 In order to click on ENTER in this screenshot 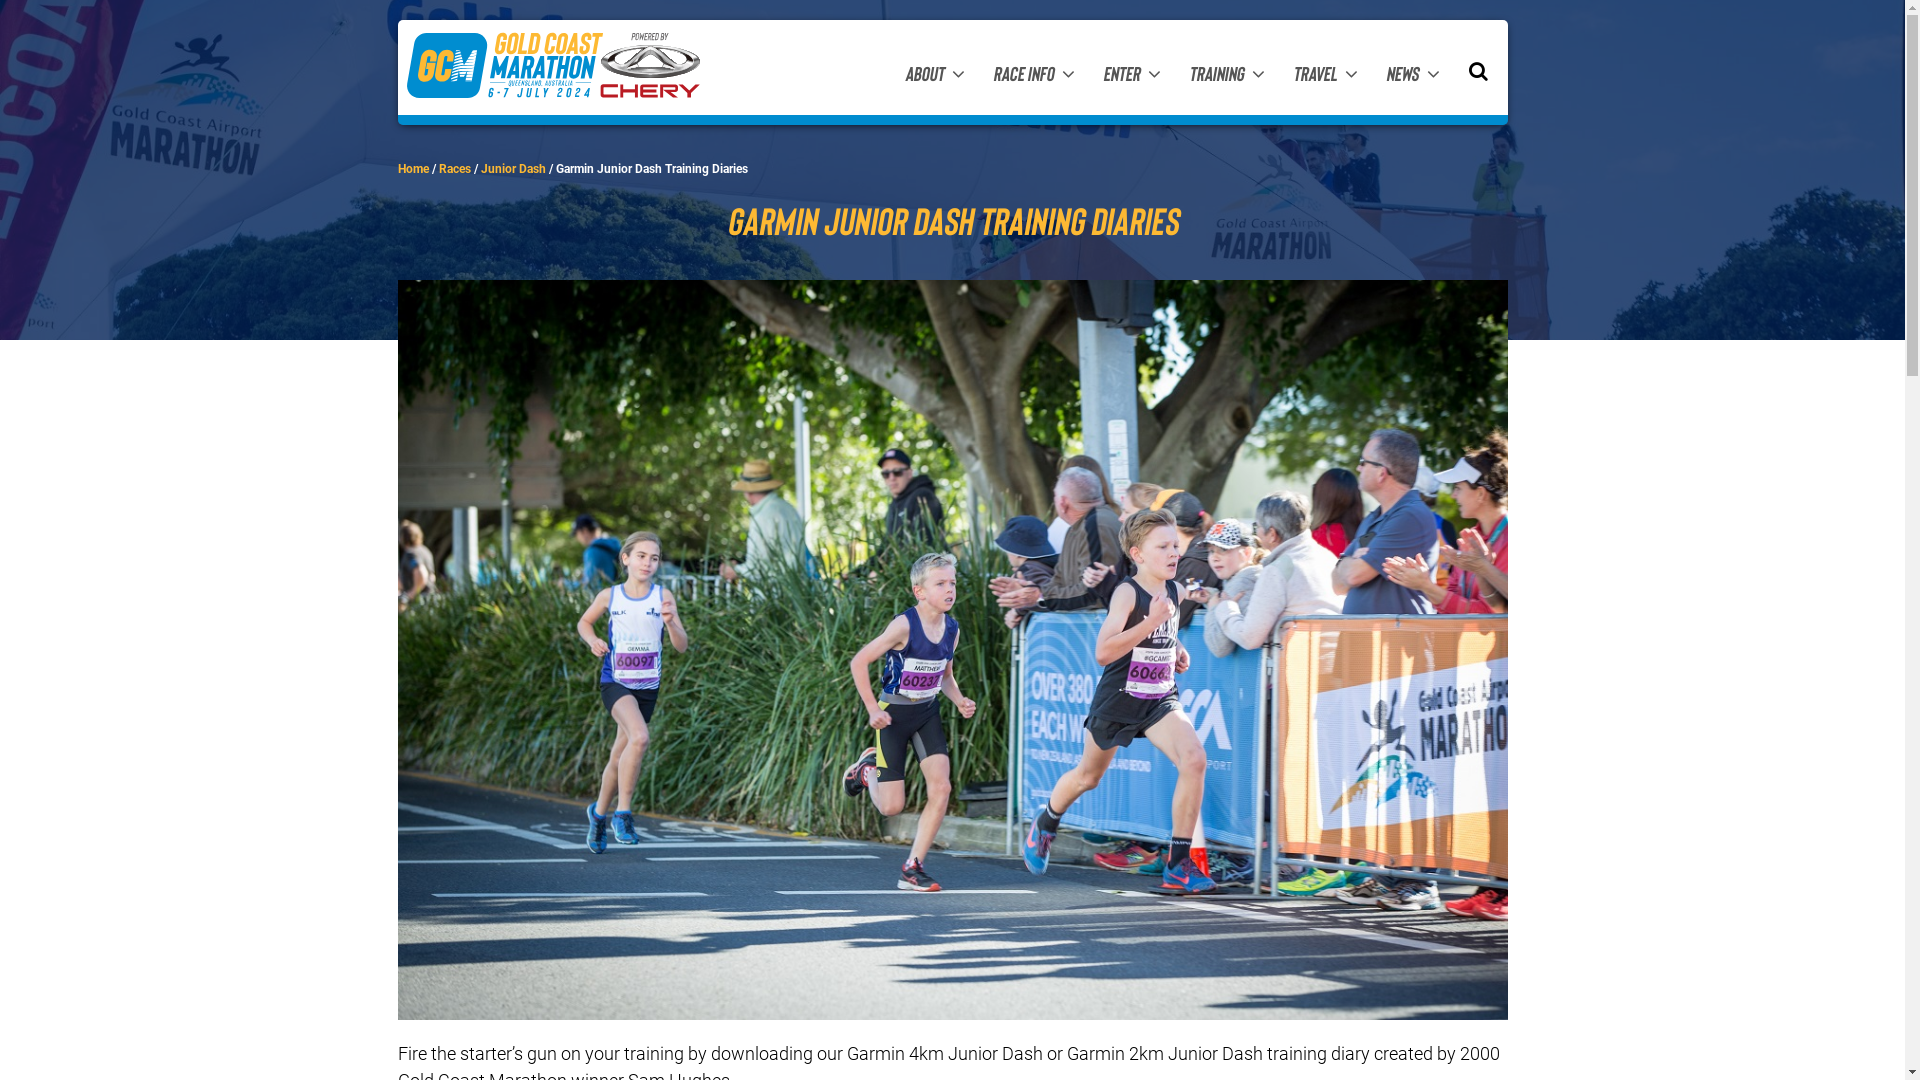, I will do `click(1131, 73)`.